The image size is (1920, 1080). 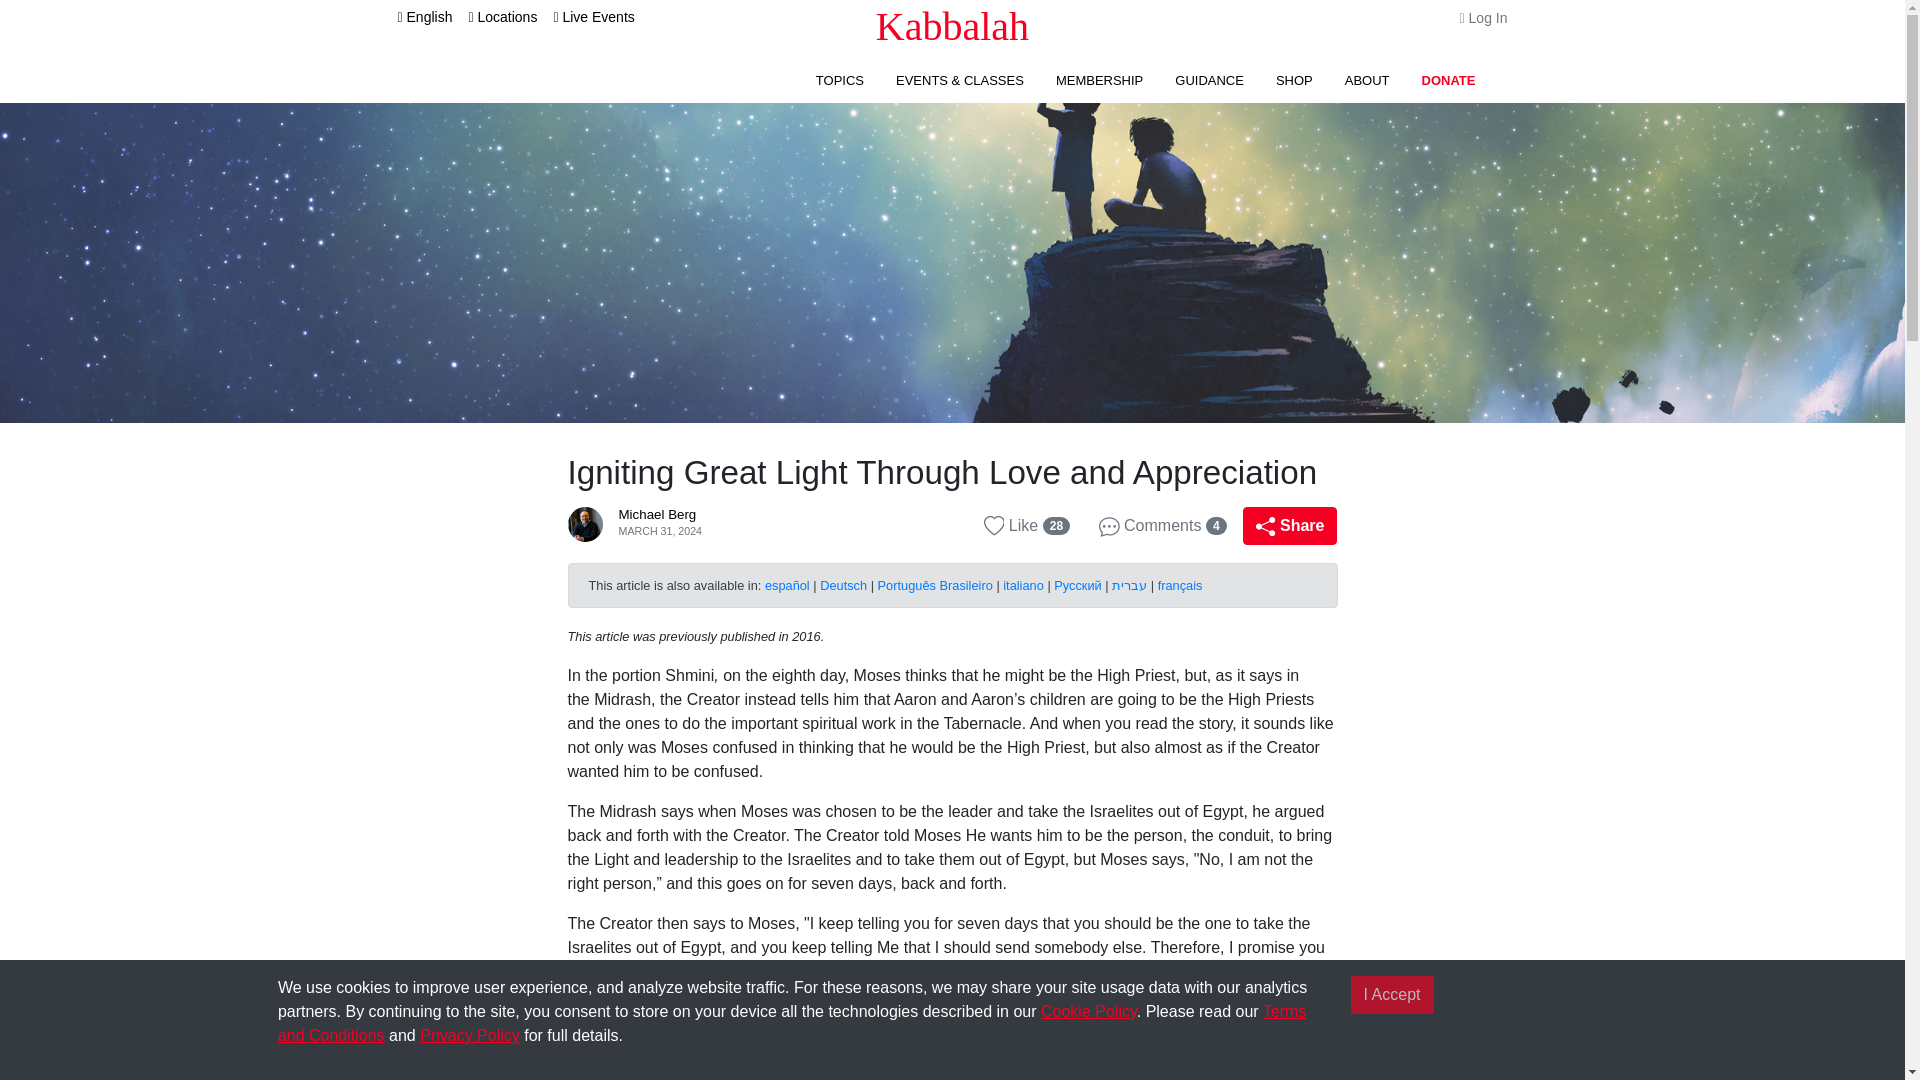 I want to click on SHOP, so click(x=1294, y=80).